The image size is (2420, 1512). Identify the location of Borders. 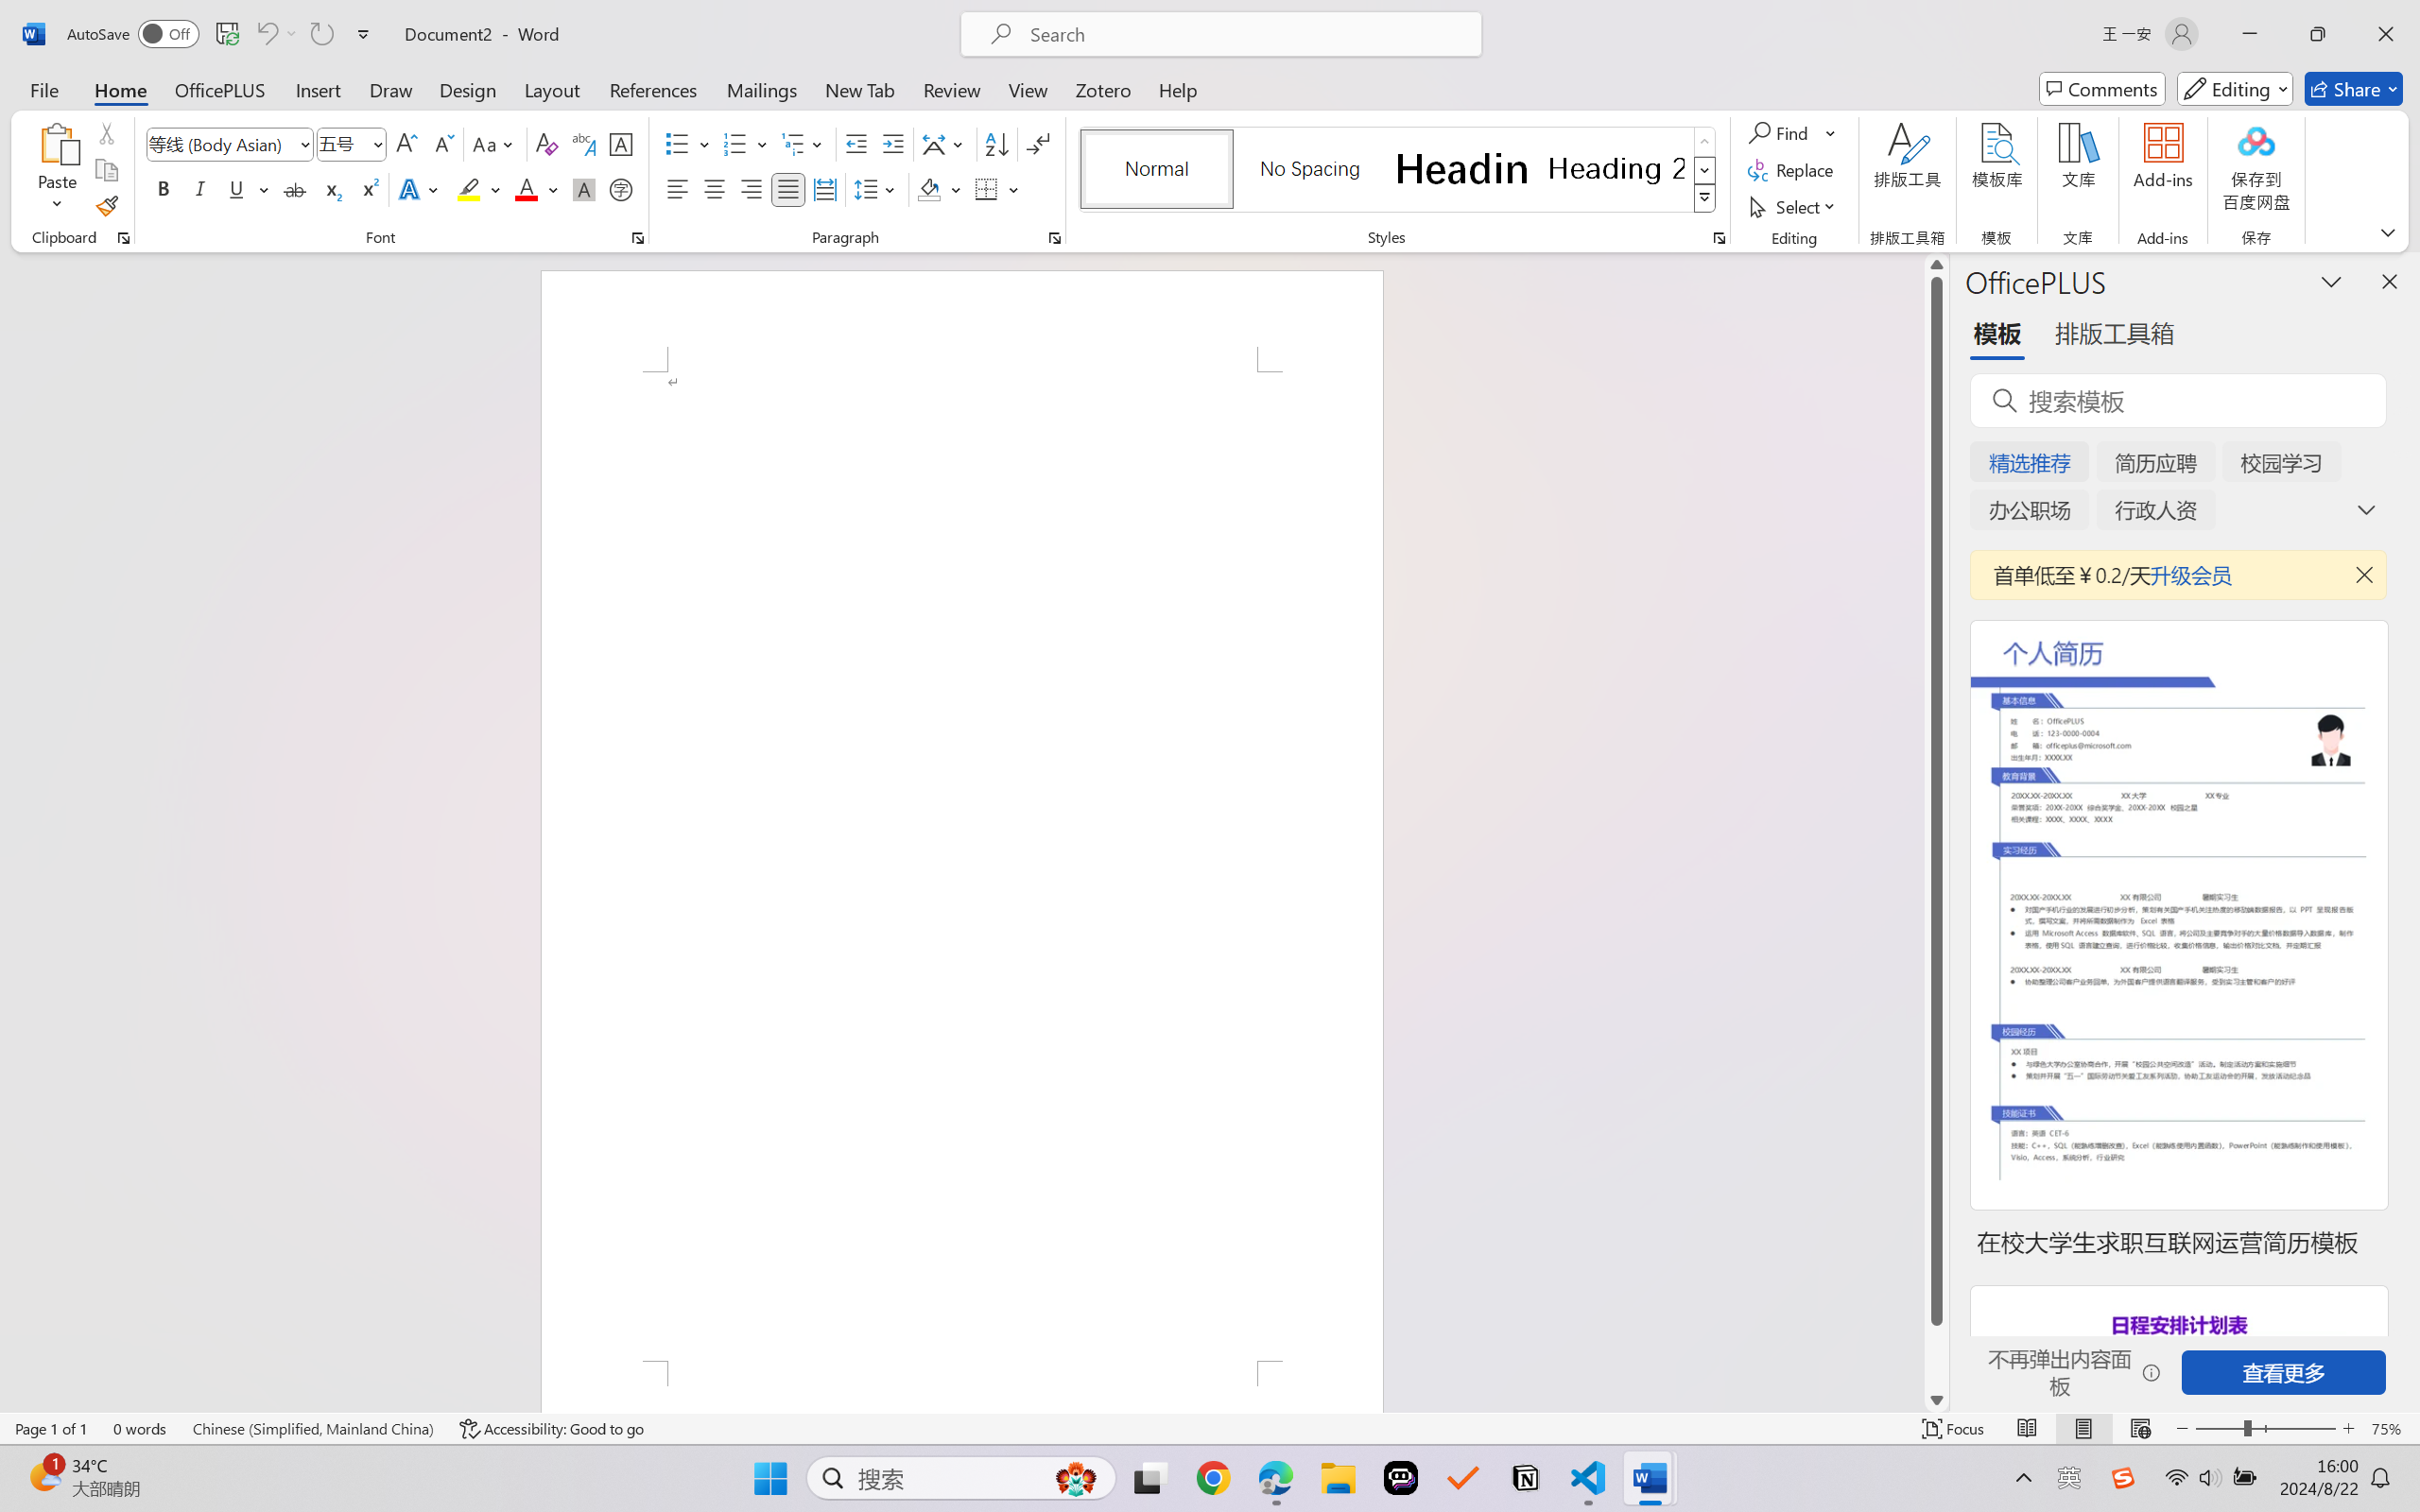
(996, 189).